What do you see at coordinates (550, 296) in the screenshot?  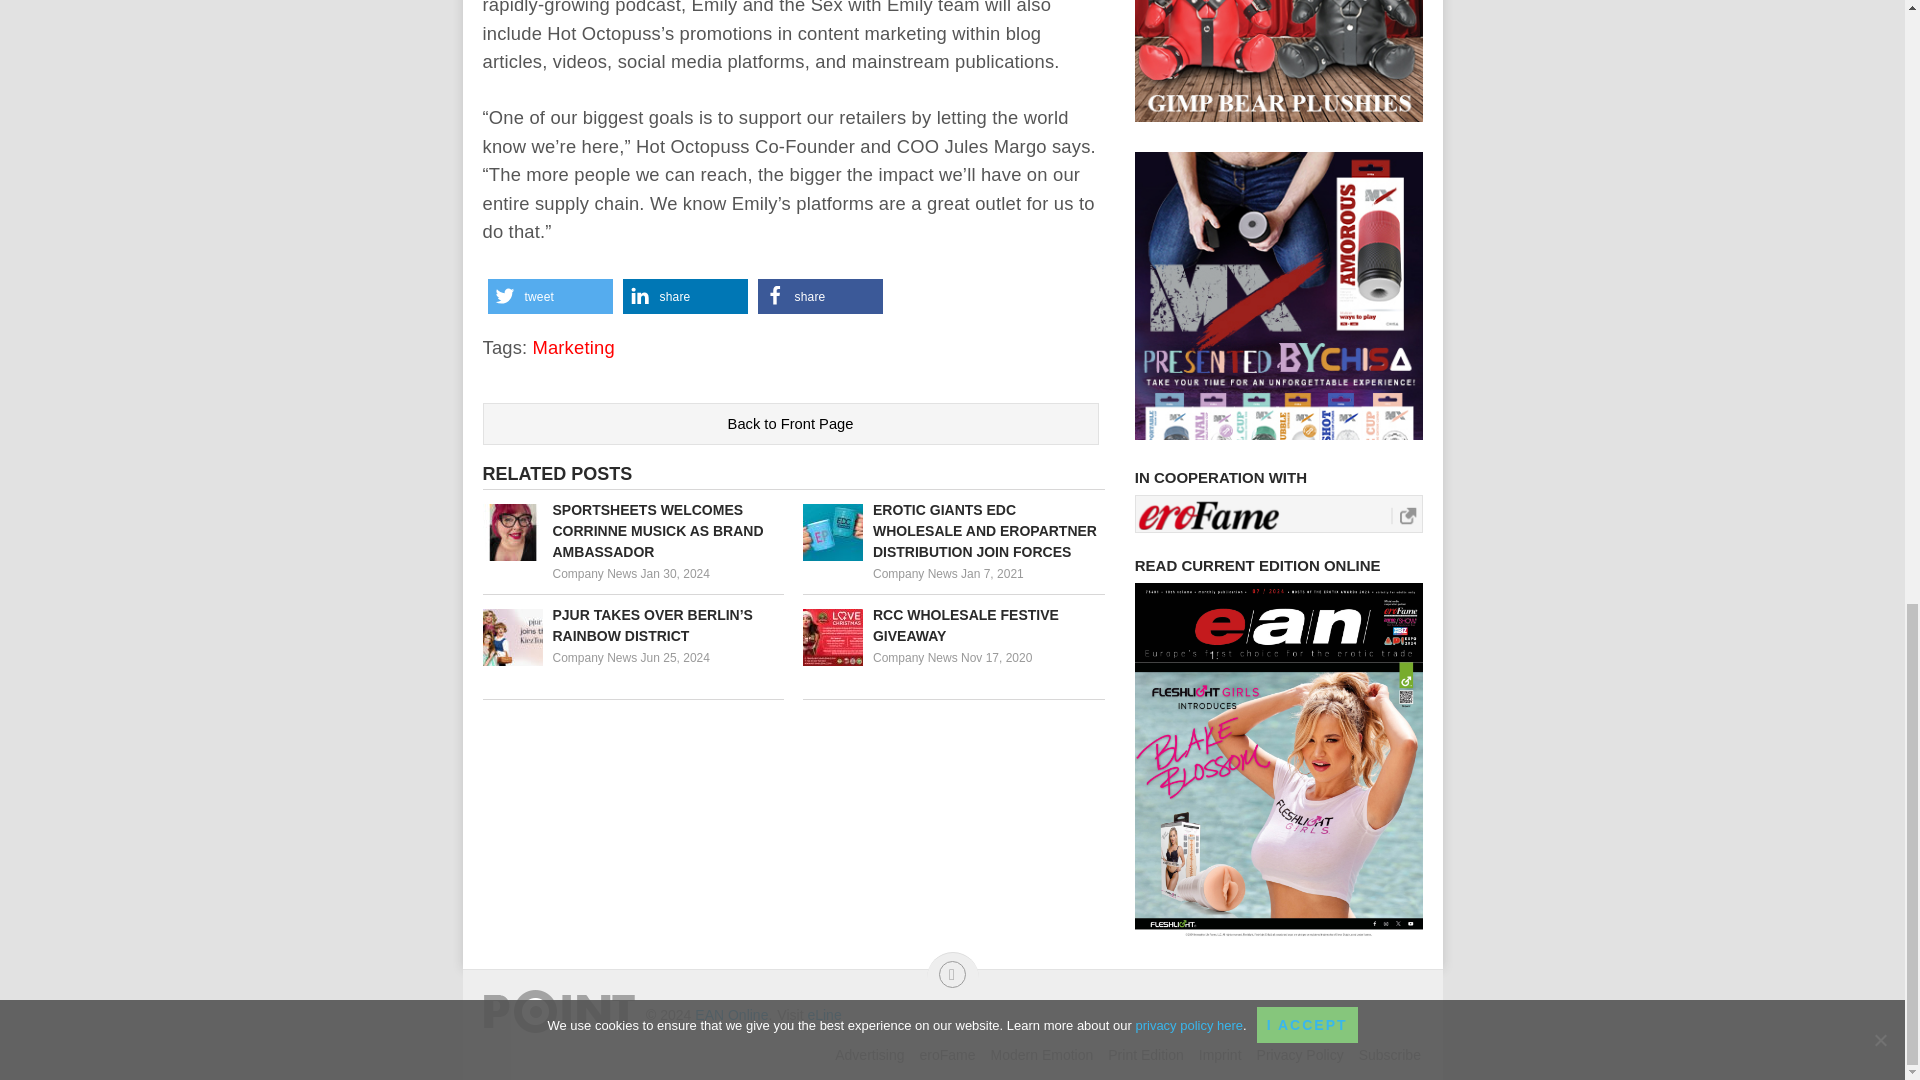 I see `Share on Twitter` at bounding box center [550, 296].